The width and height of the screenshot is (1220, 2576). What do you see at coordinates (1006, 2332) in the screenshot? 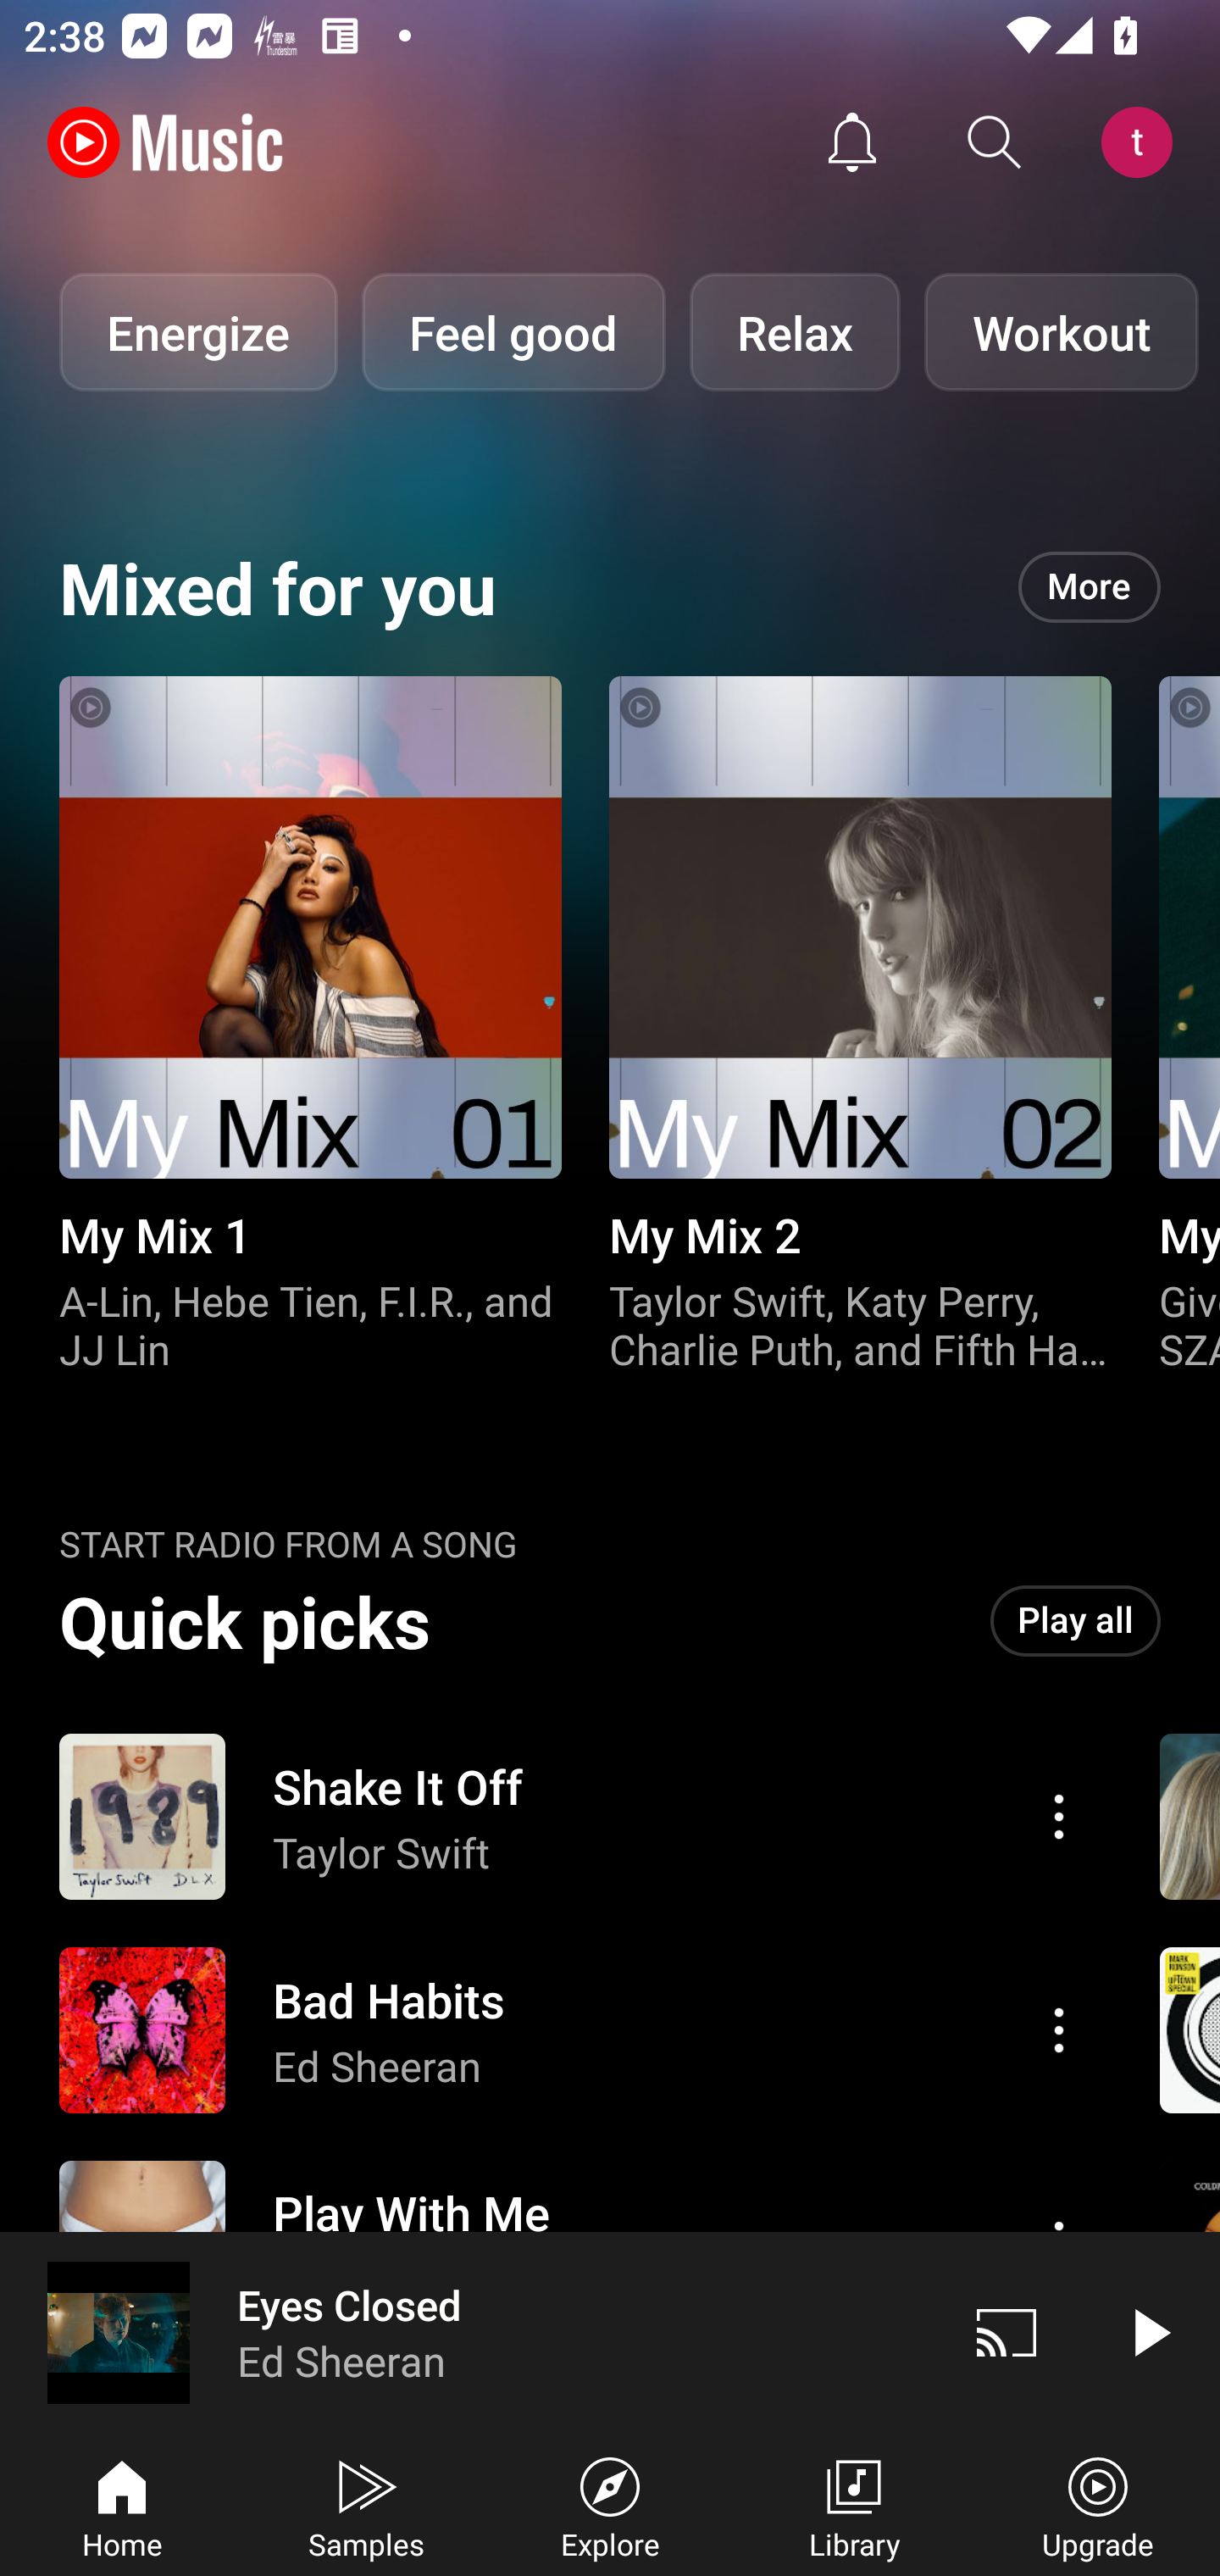
I see `Cast. Disconnected` at bounding box center [1006, 2332].